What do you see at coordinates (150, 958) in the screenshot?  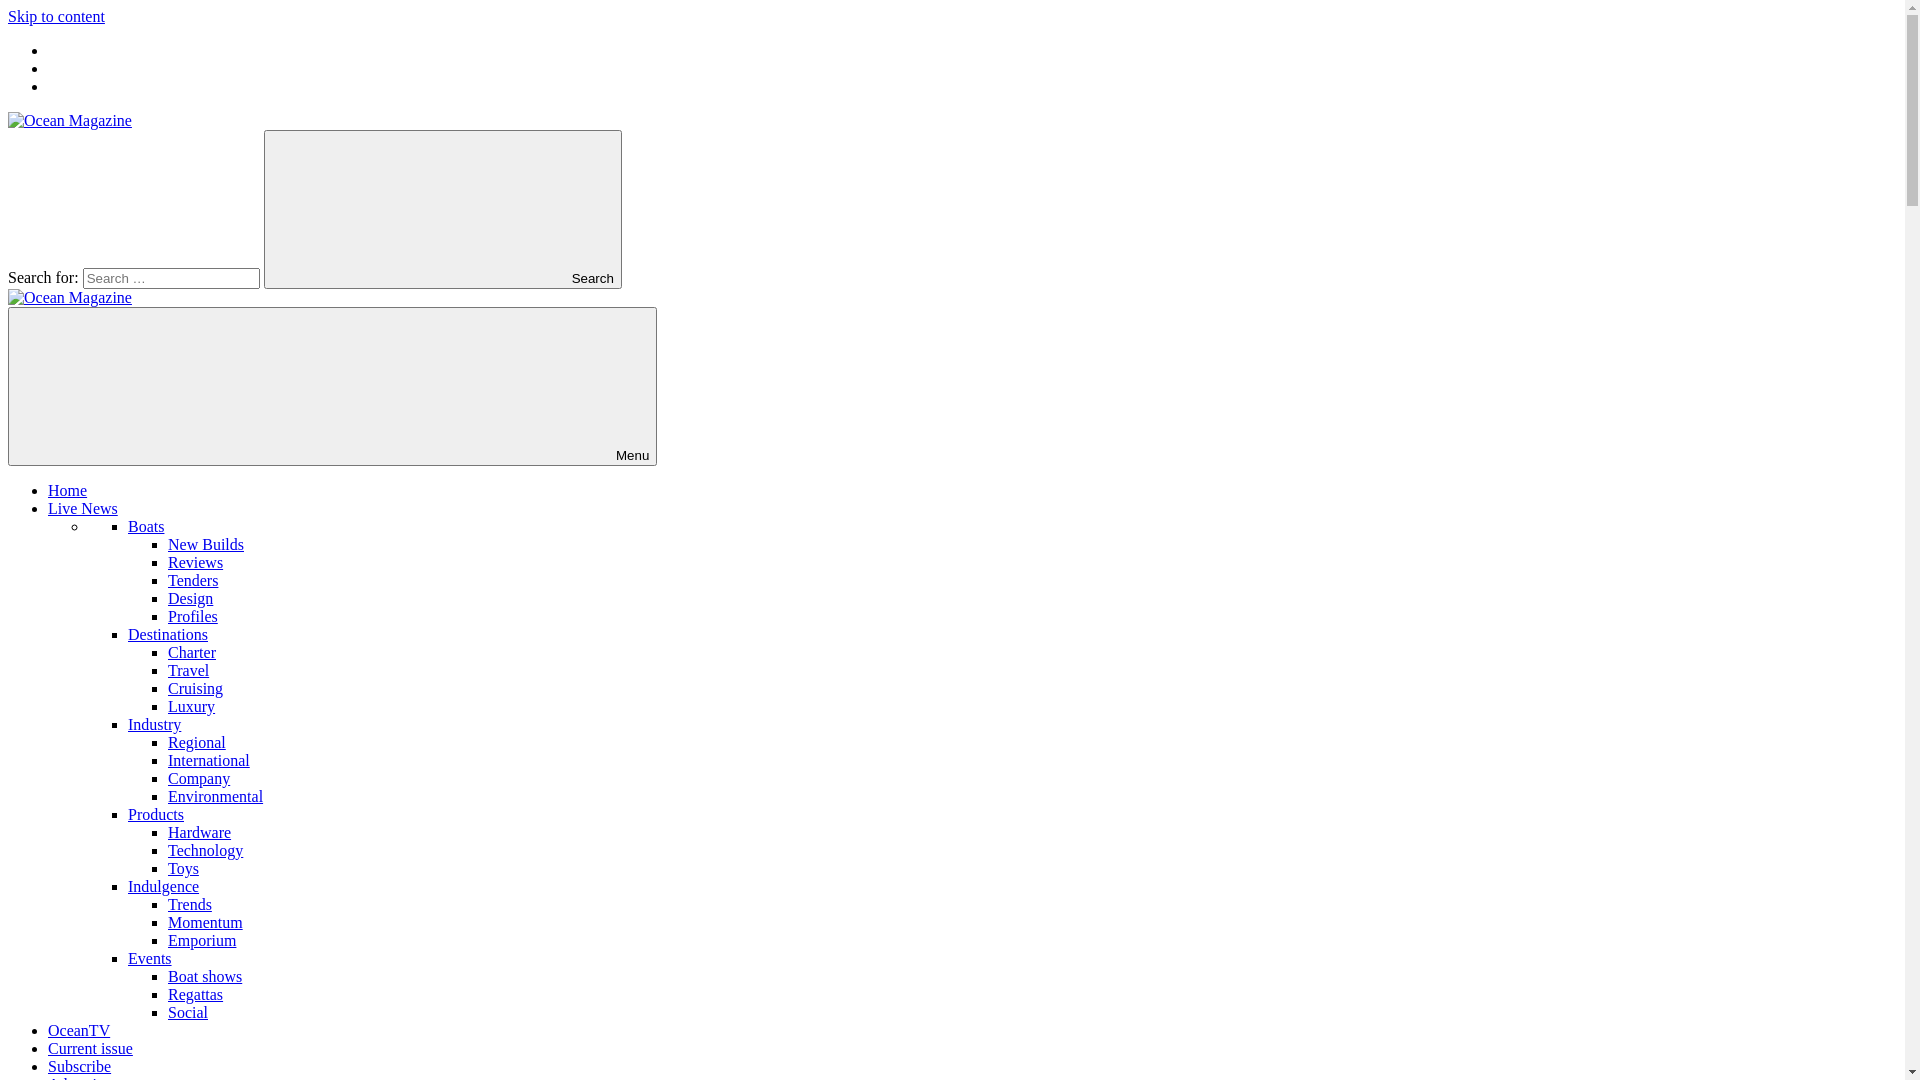 I see `Events` at bounding box center [150, 958].